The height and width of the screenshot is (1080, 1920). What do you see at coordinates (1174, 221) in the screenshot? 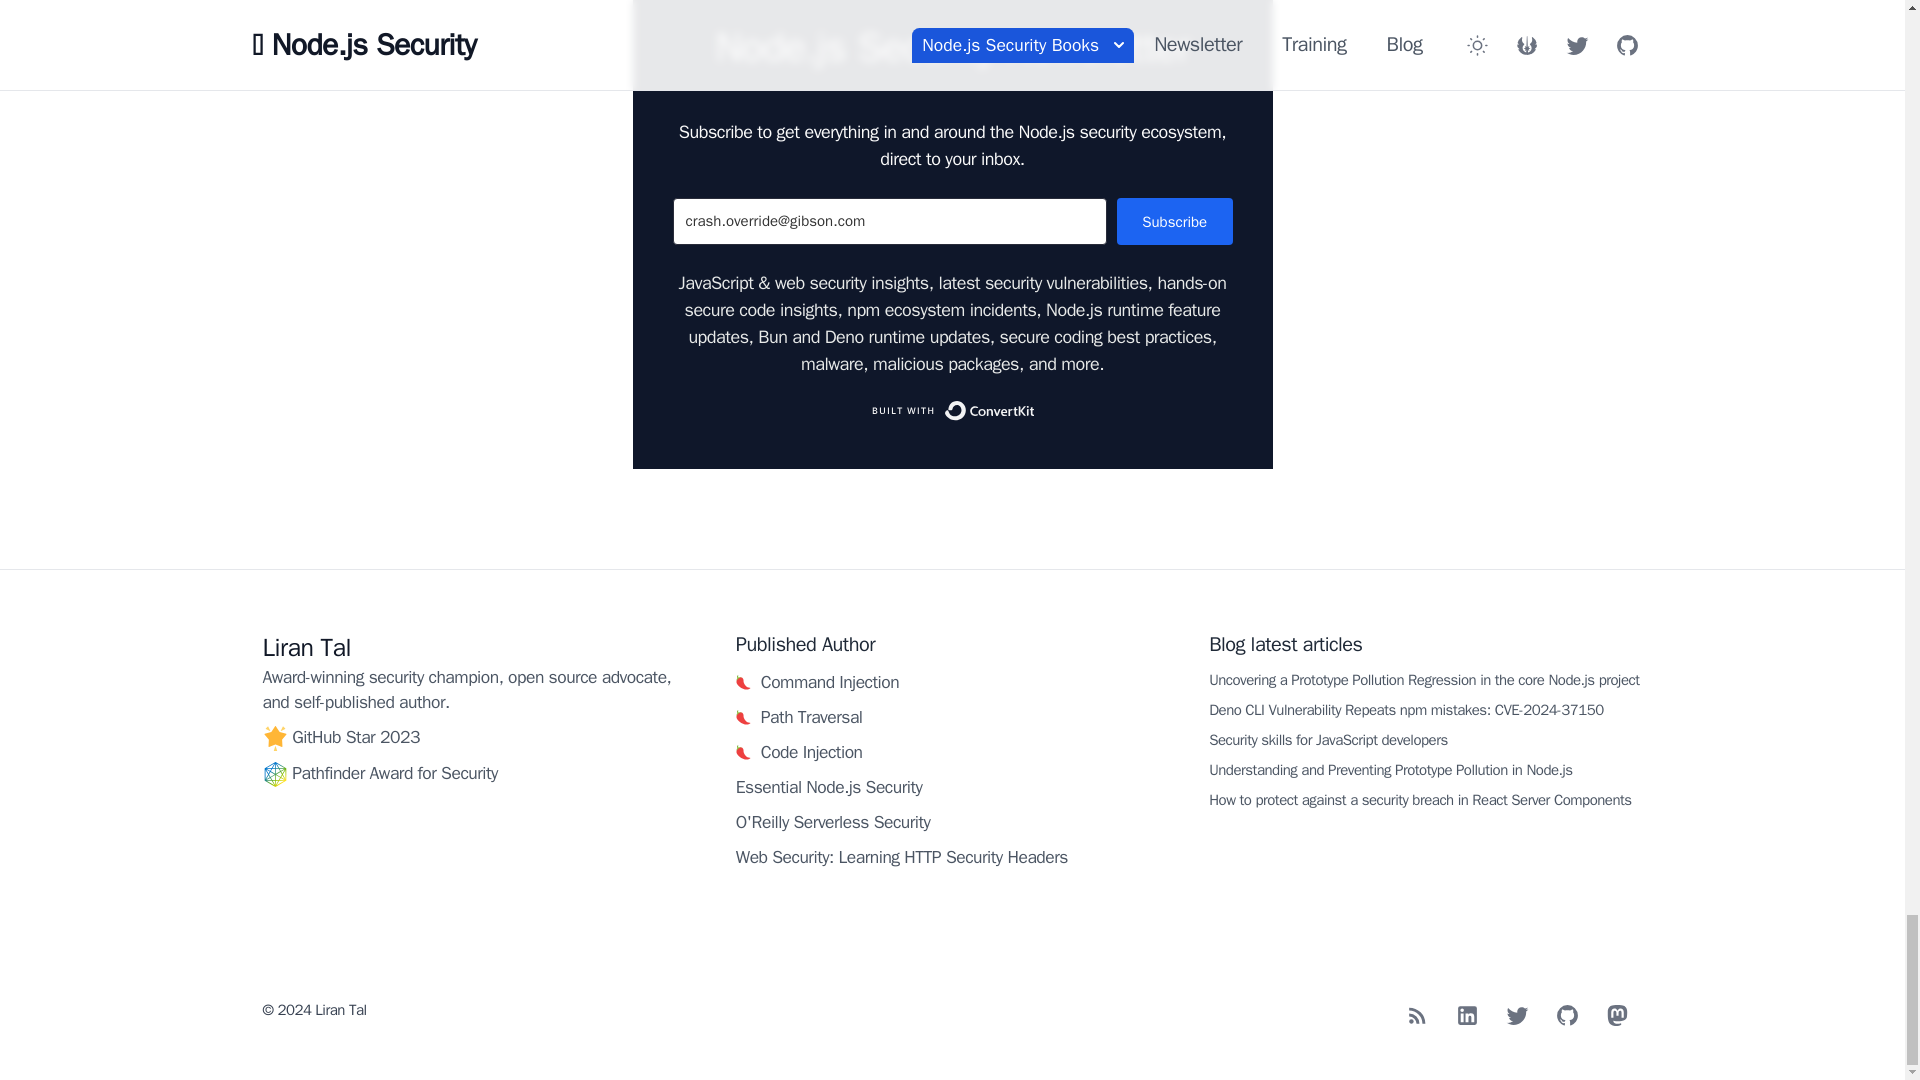
I see `Subscribe` at bounding box center [1174, 221].